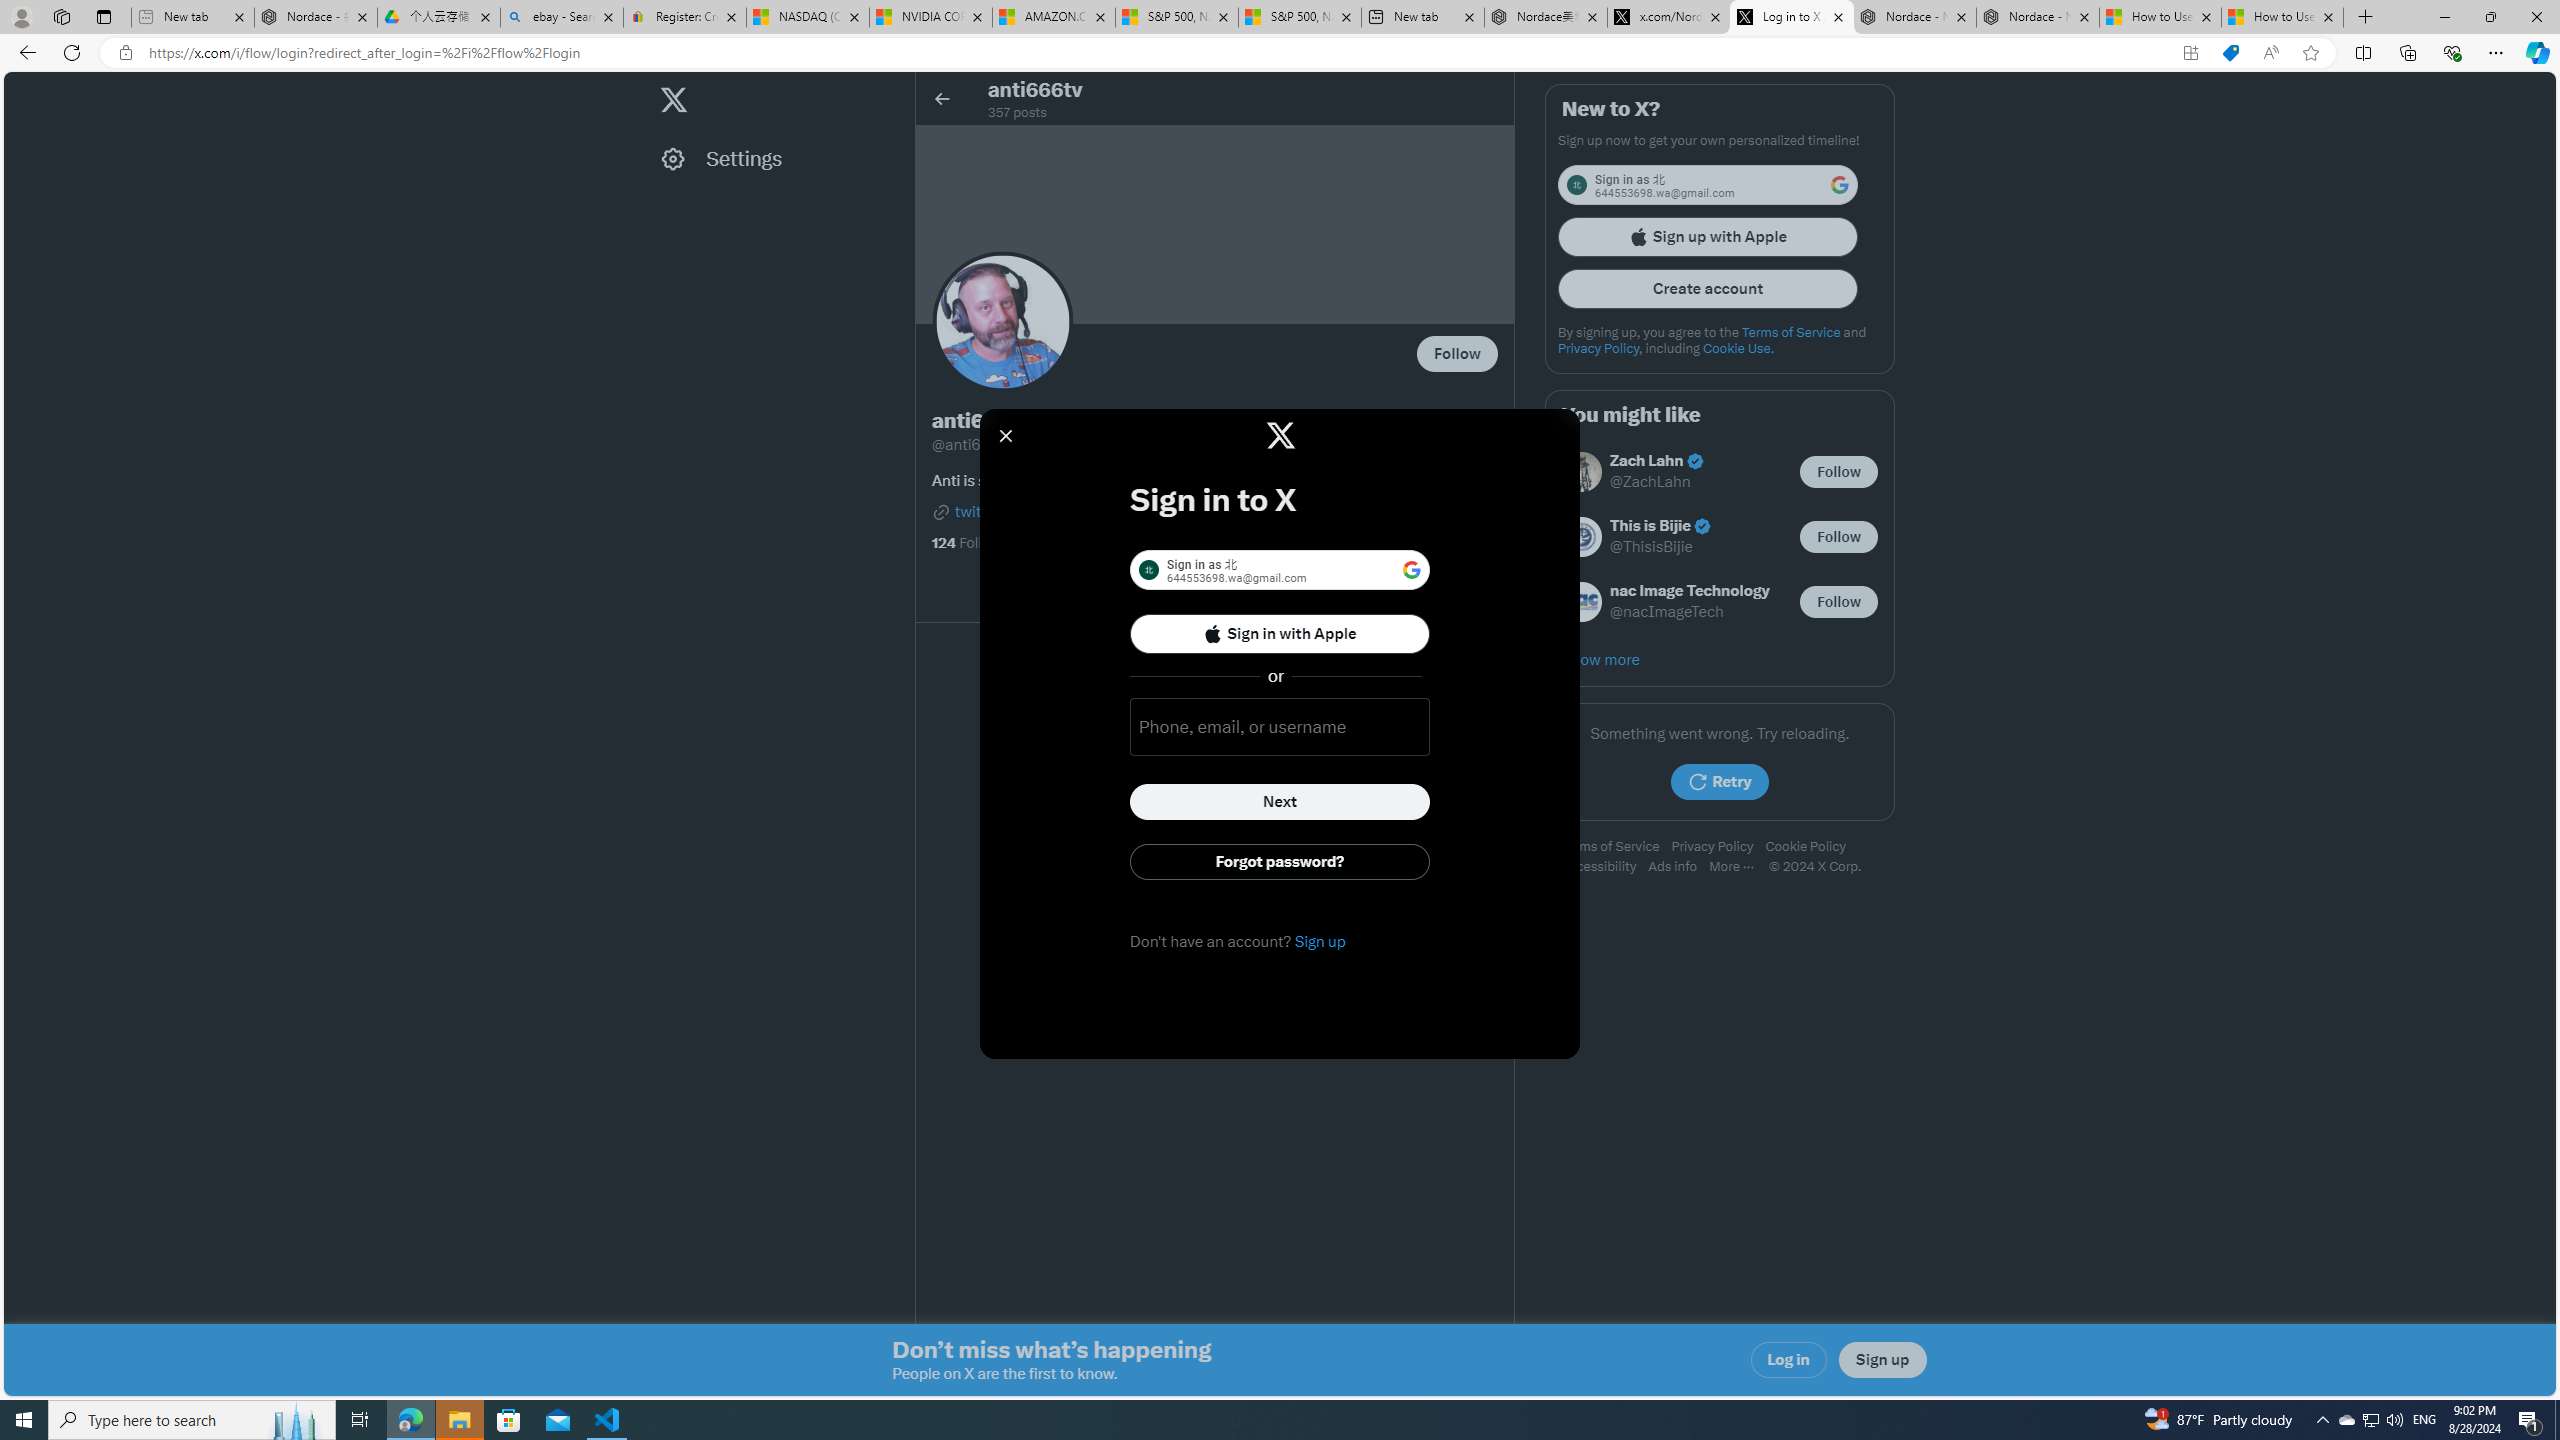 The image size is (2560, 1440). I want to click on Copilot (Ctrl+Shift+.), so click(2536, 52).